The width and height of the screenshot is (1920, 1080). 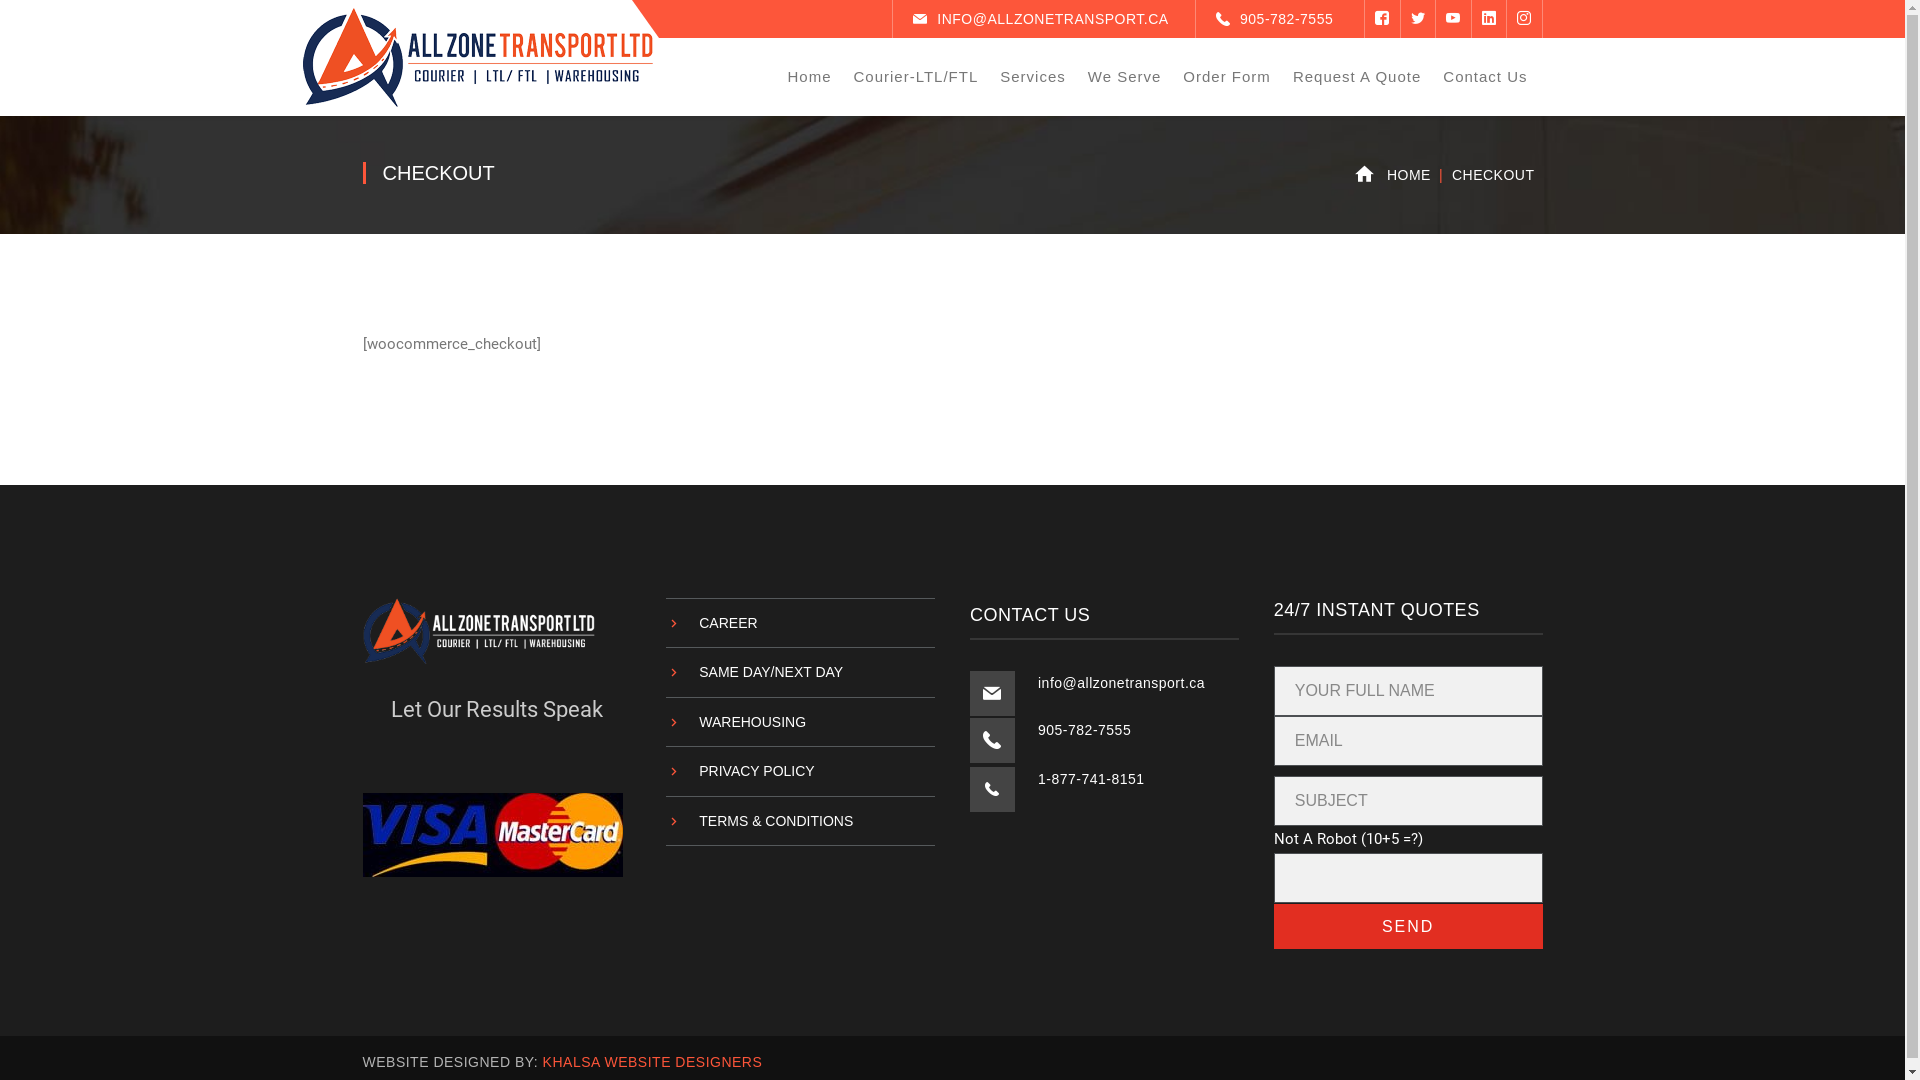 I want to click on Courier-LTL/FTL, so click(x=916, y=77).